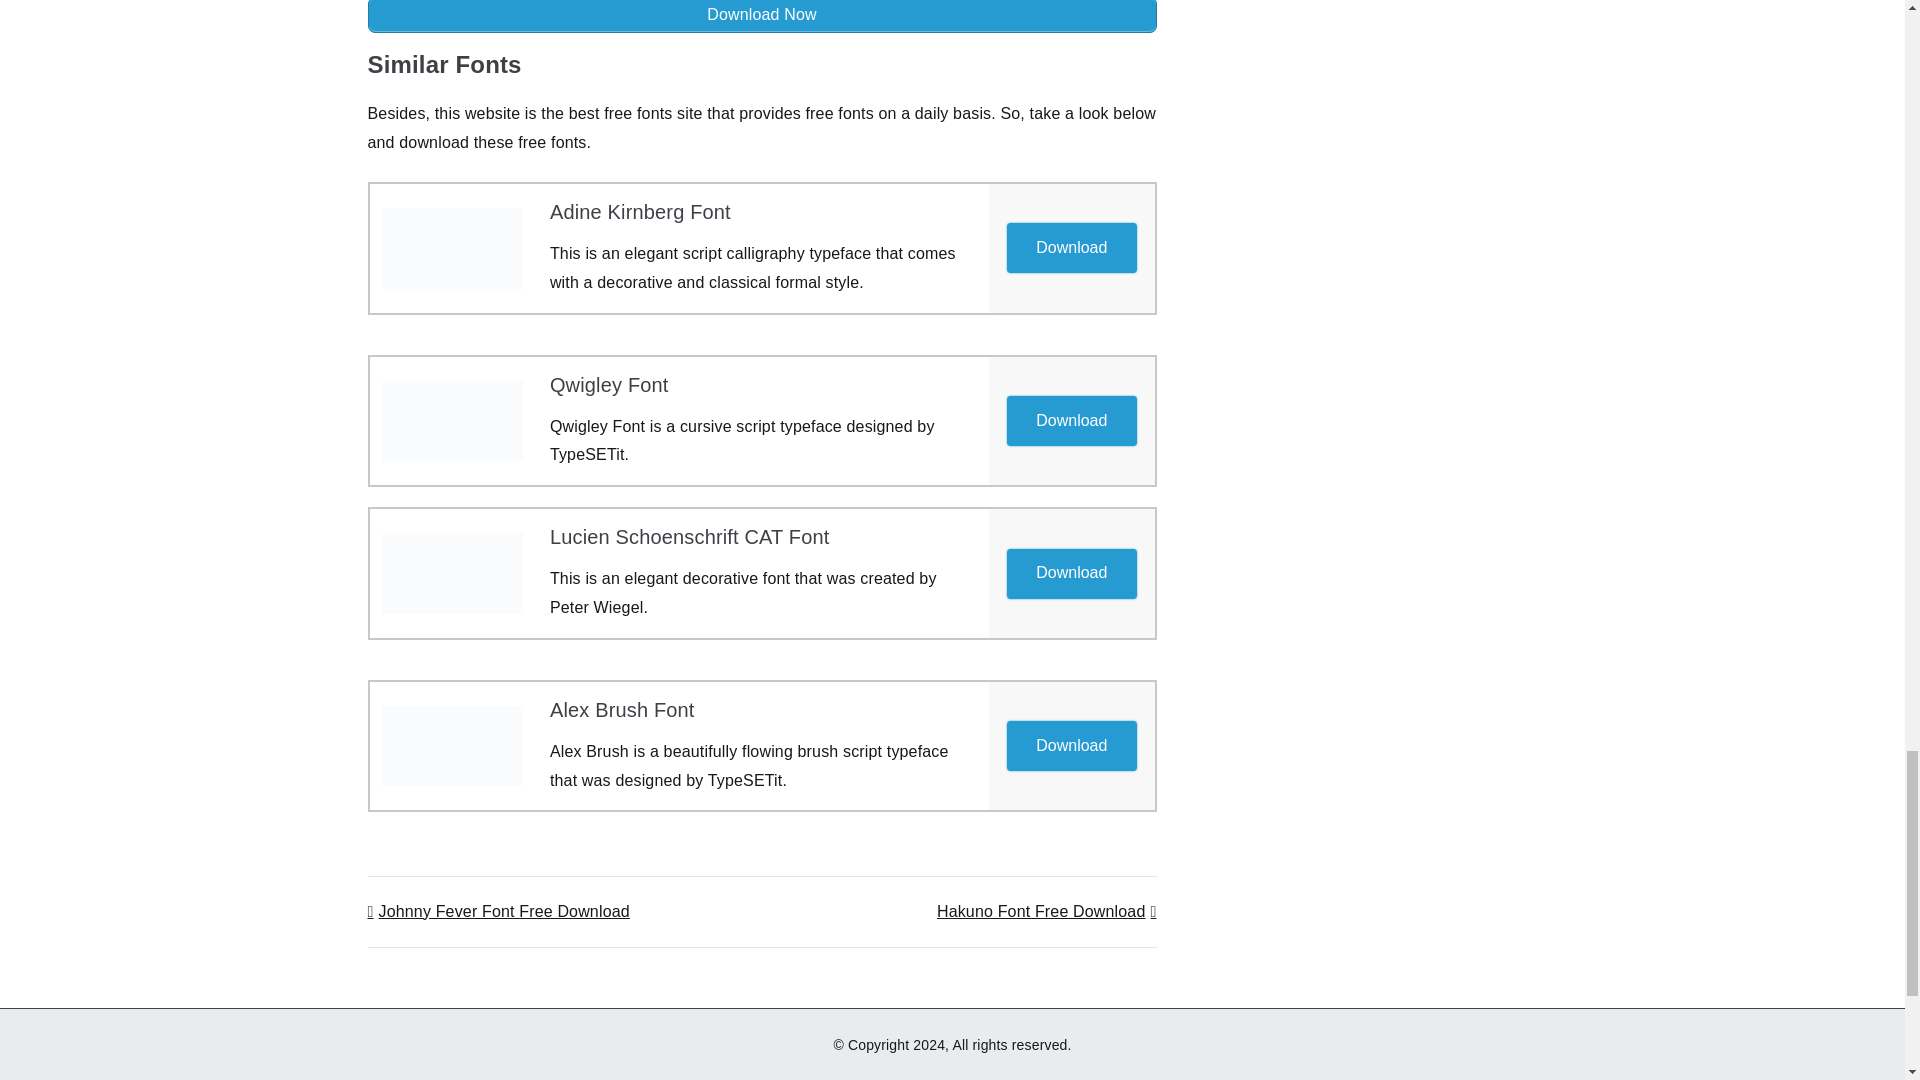  Describe the element at coordinates (762, 16) in the screenshot. I see `Download Now` at that location.